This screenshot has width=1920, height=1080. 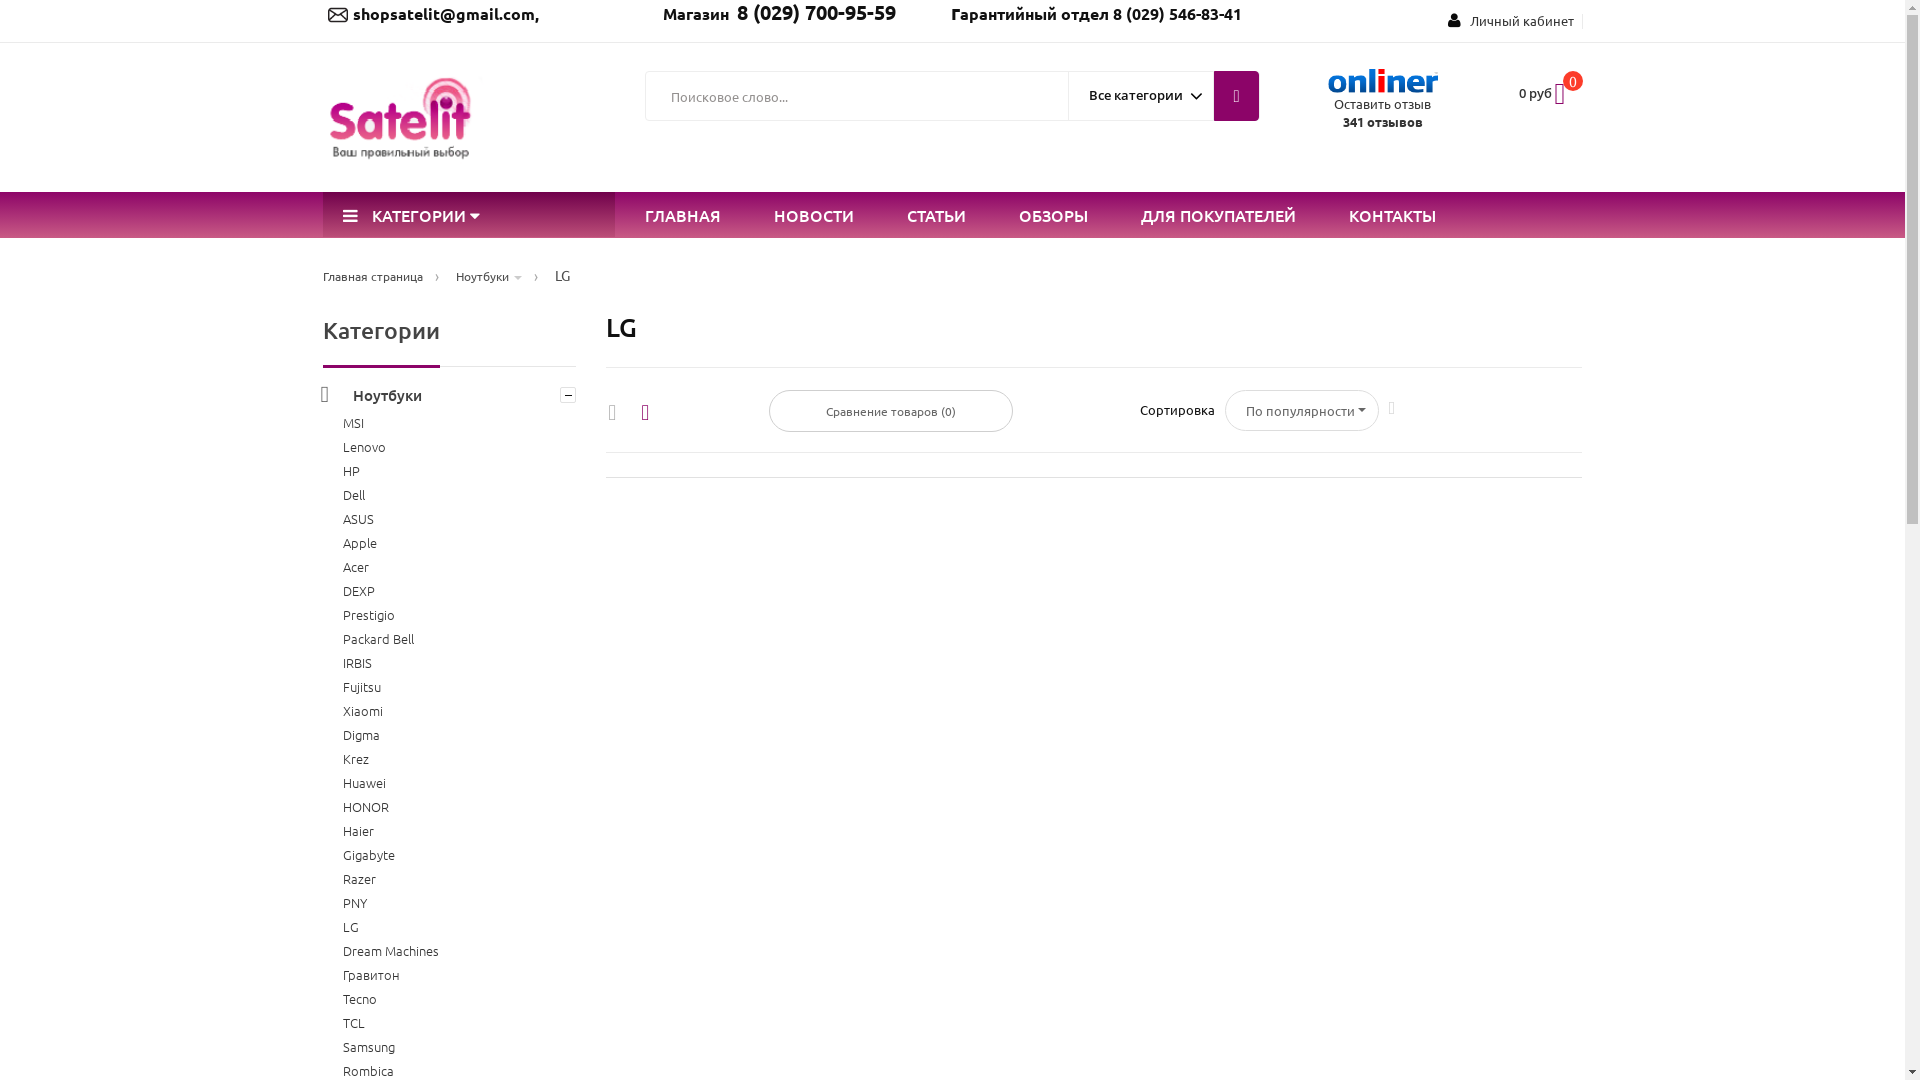 I want to click on HP, so click(x=350, y=470).